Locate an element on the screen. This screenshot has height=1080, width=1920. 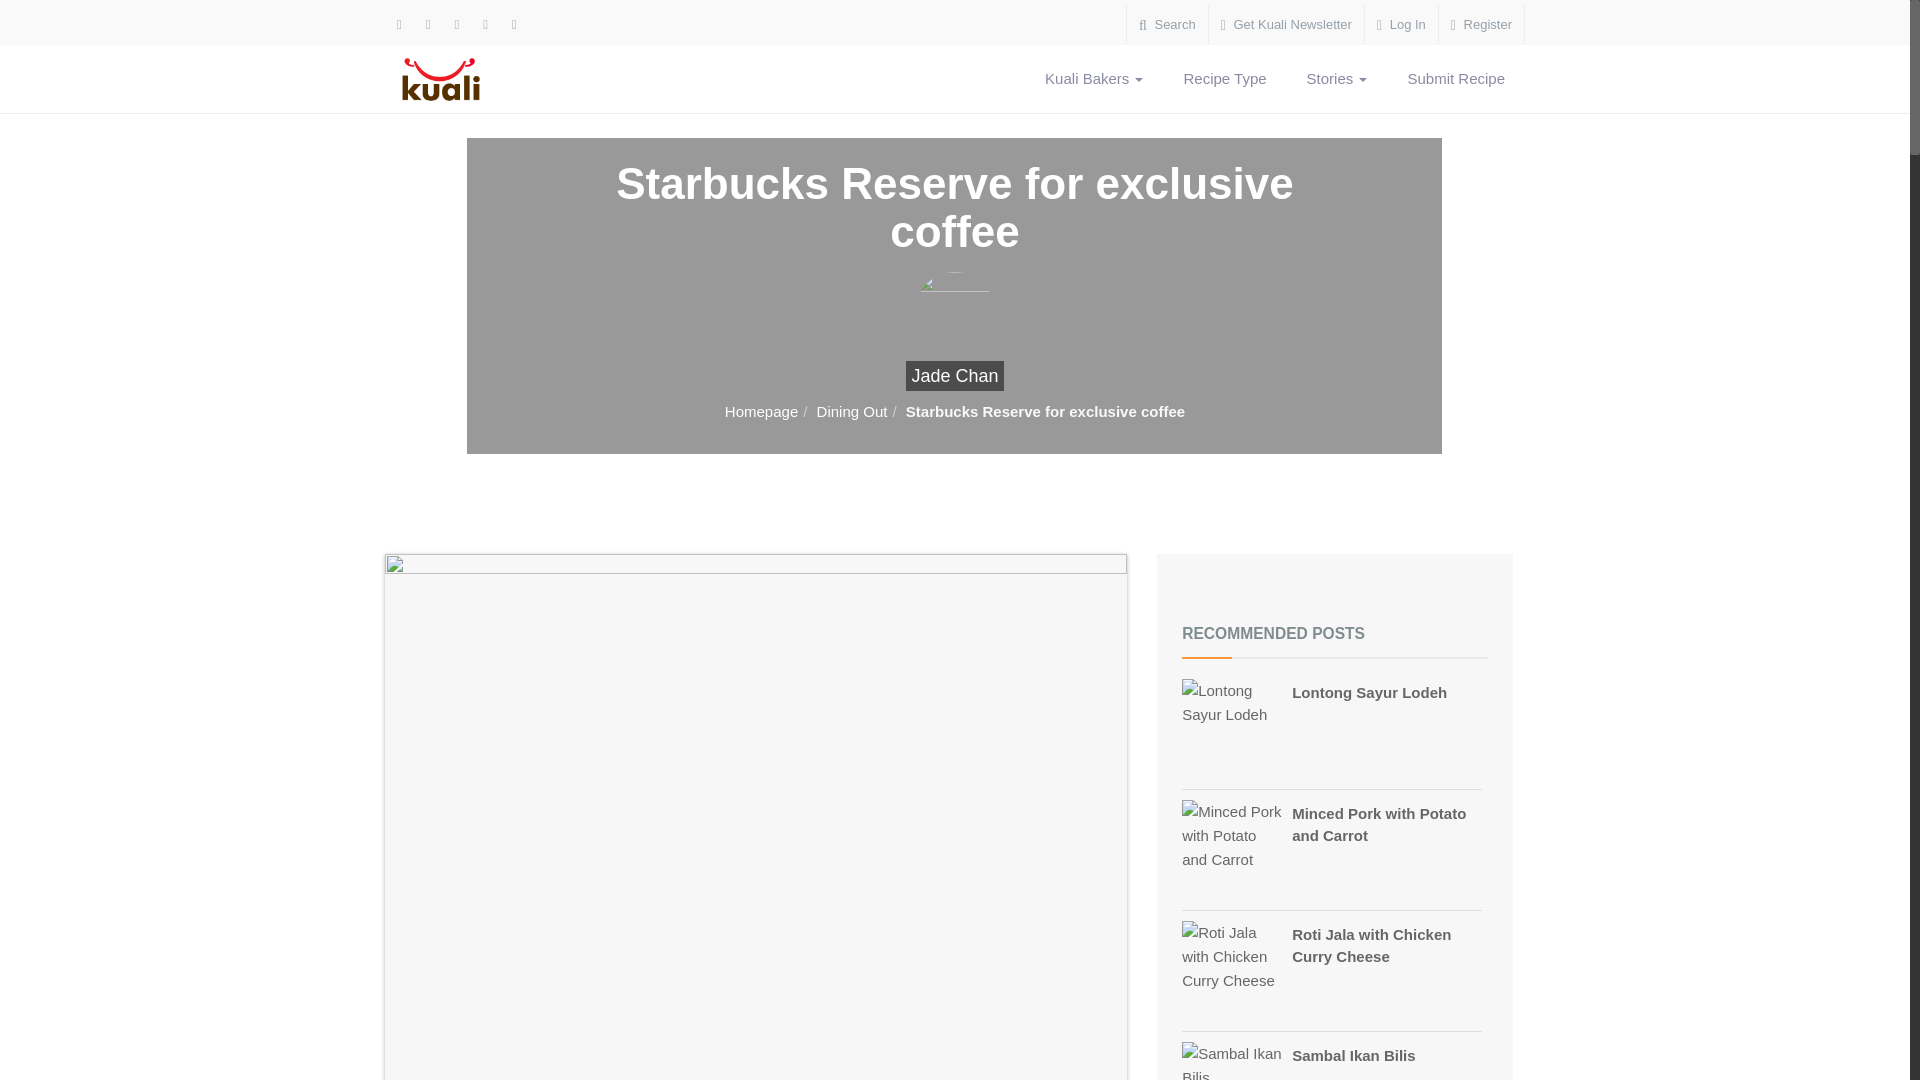
Search is located at coordinates (1167, 25).